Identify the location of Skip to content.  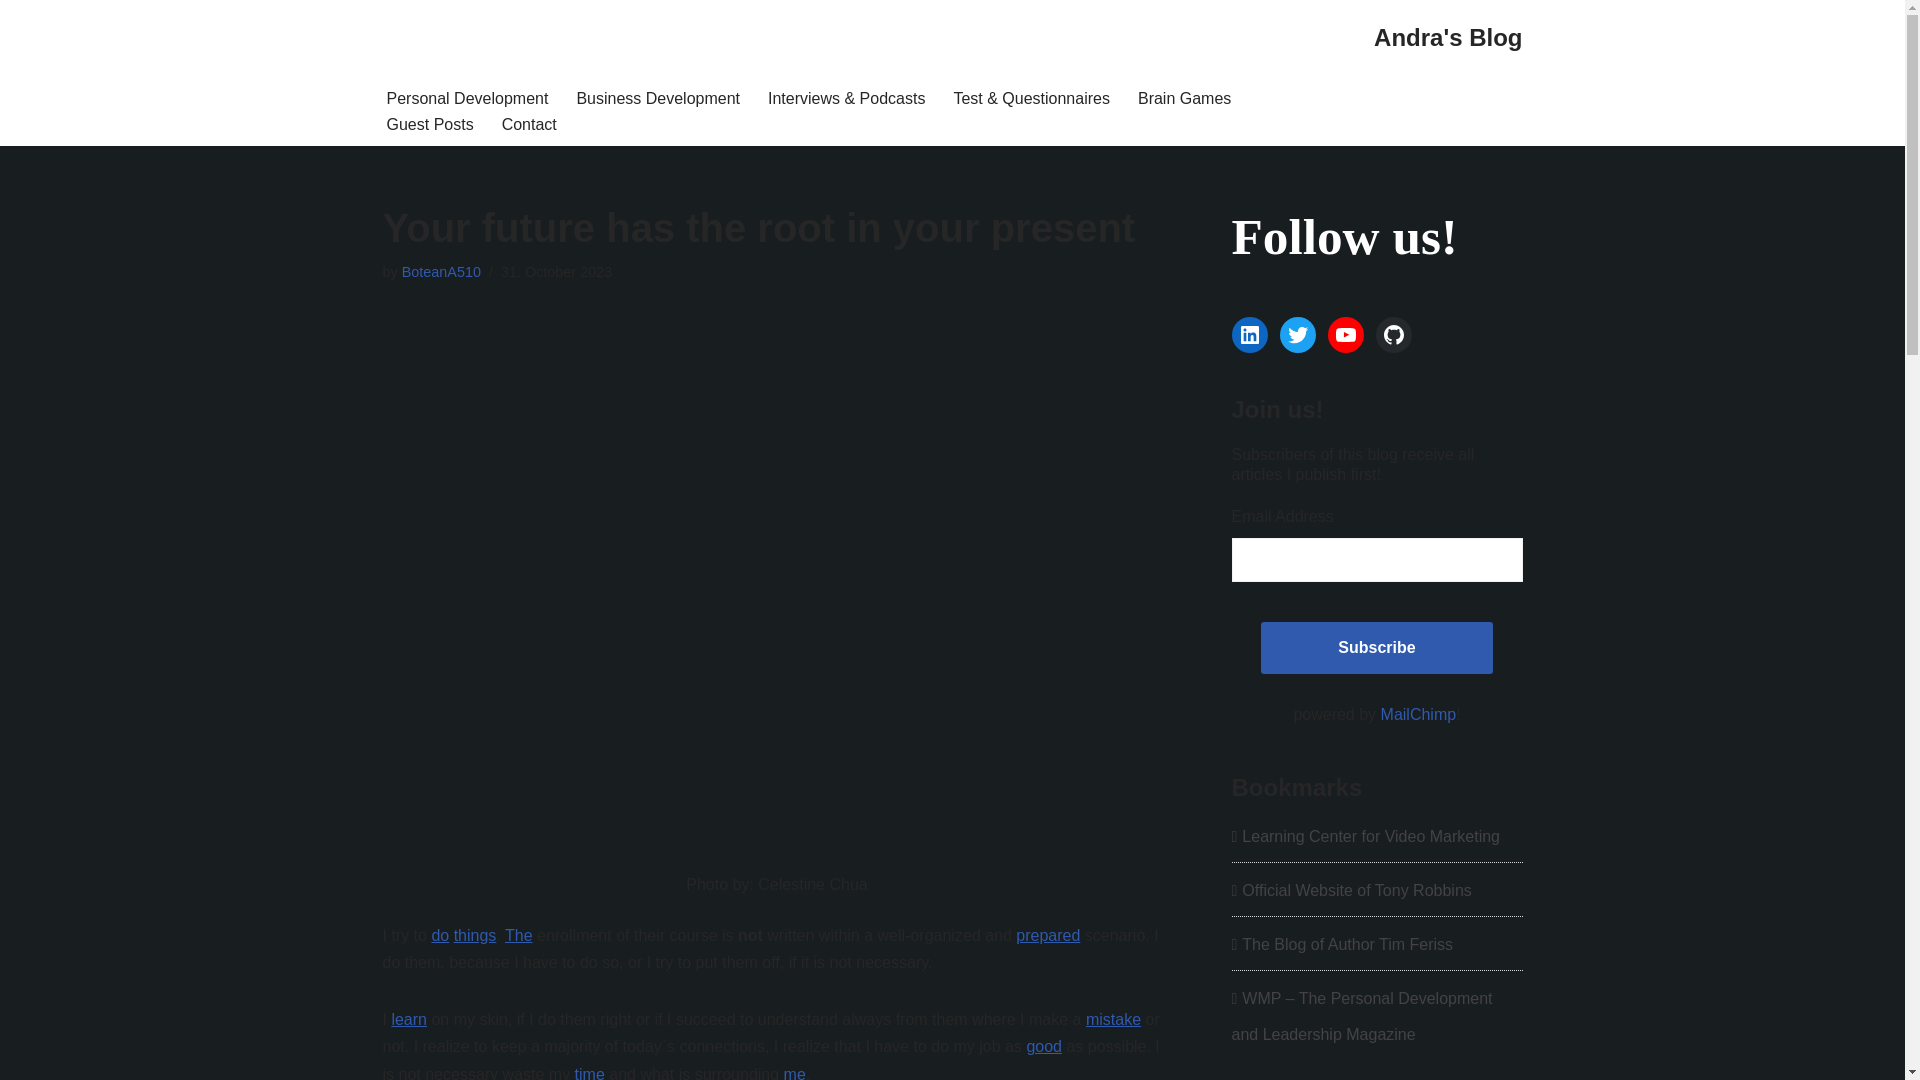
(15, 42).